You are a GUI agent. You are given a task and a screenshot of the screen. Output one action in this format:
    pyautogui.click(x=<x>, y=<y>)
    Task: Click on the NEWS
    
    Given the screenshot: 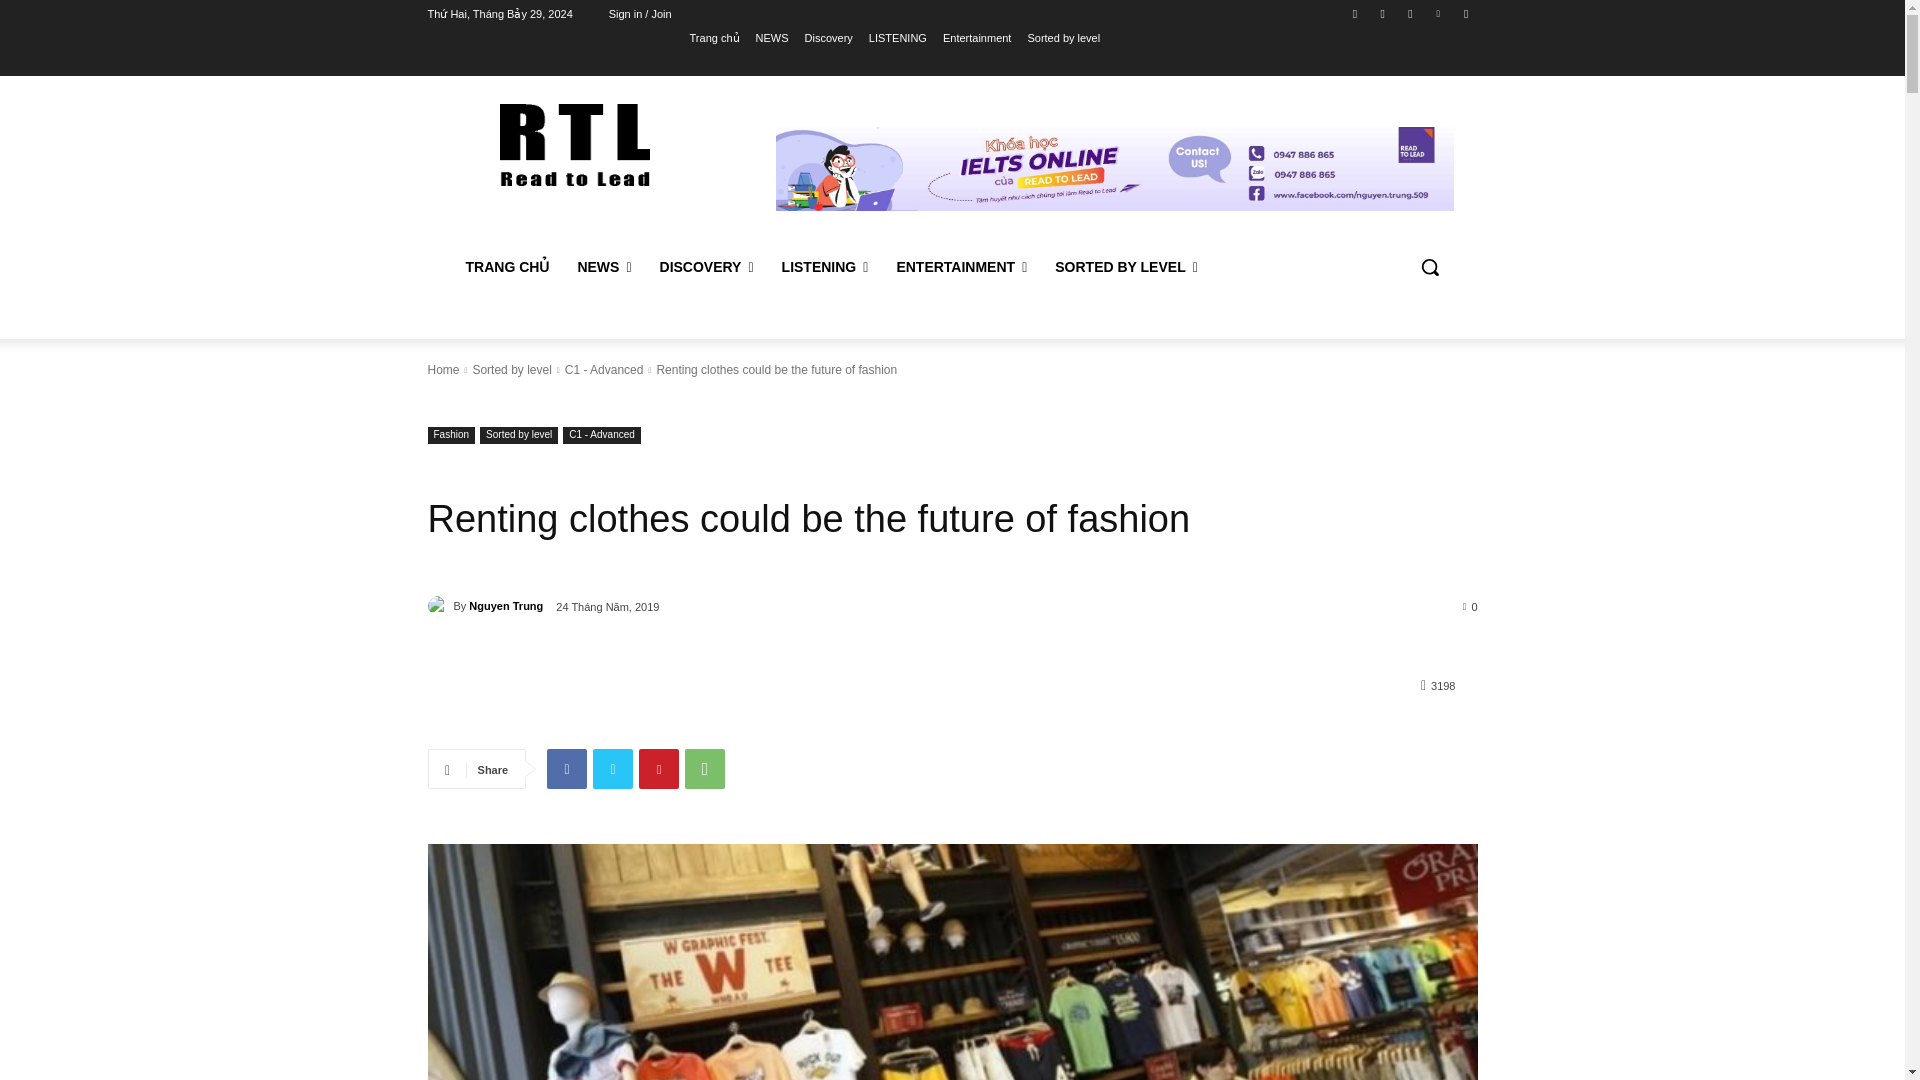 What is the action you would take?
    pyautogui.click(x=772, y=37)
    